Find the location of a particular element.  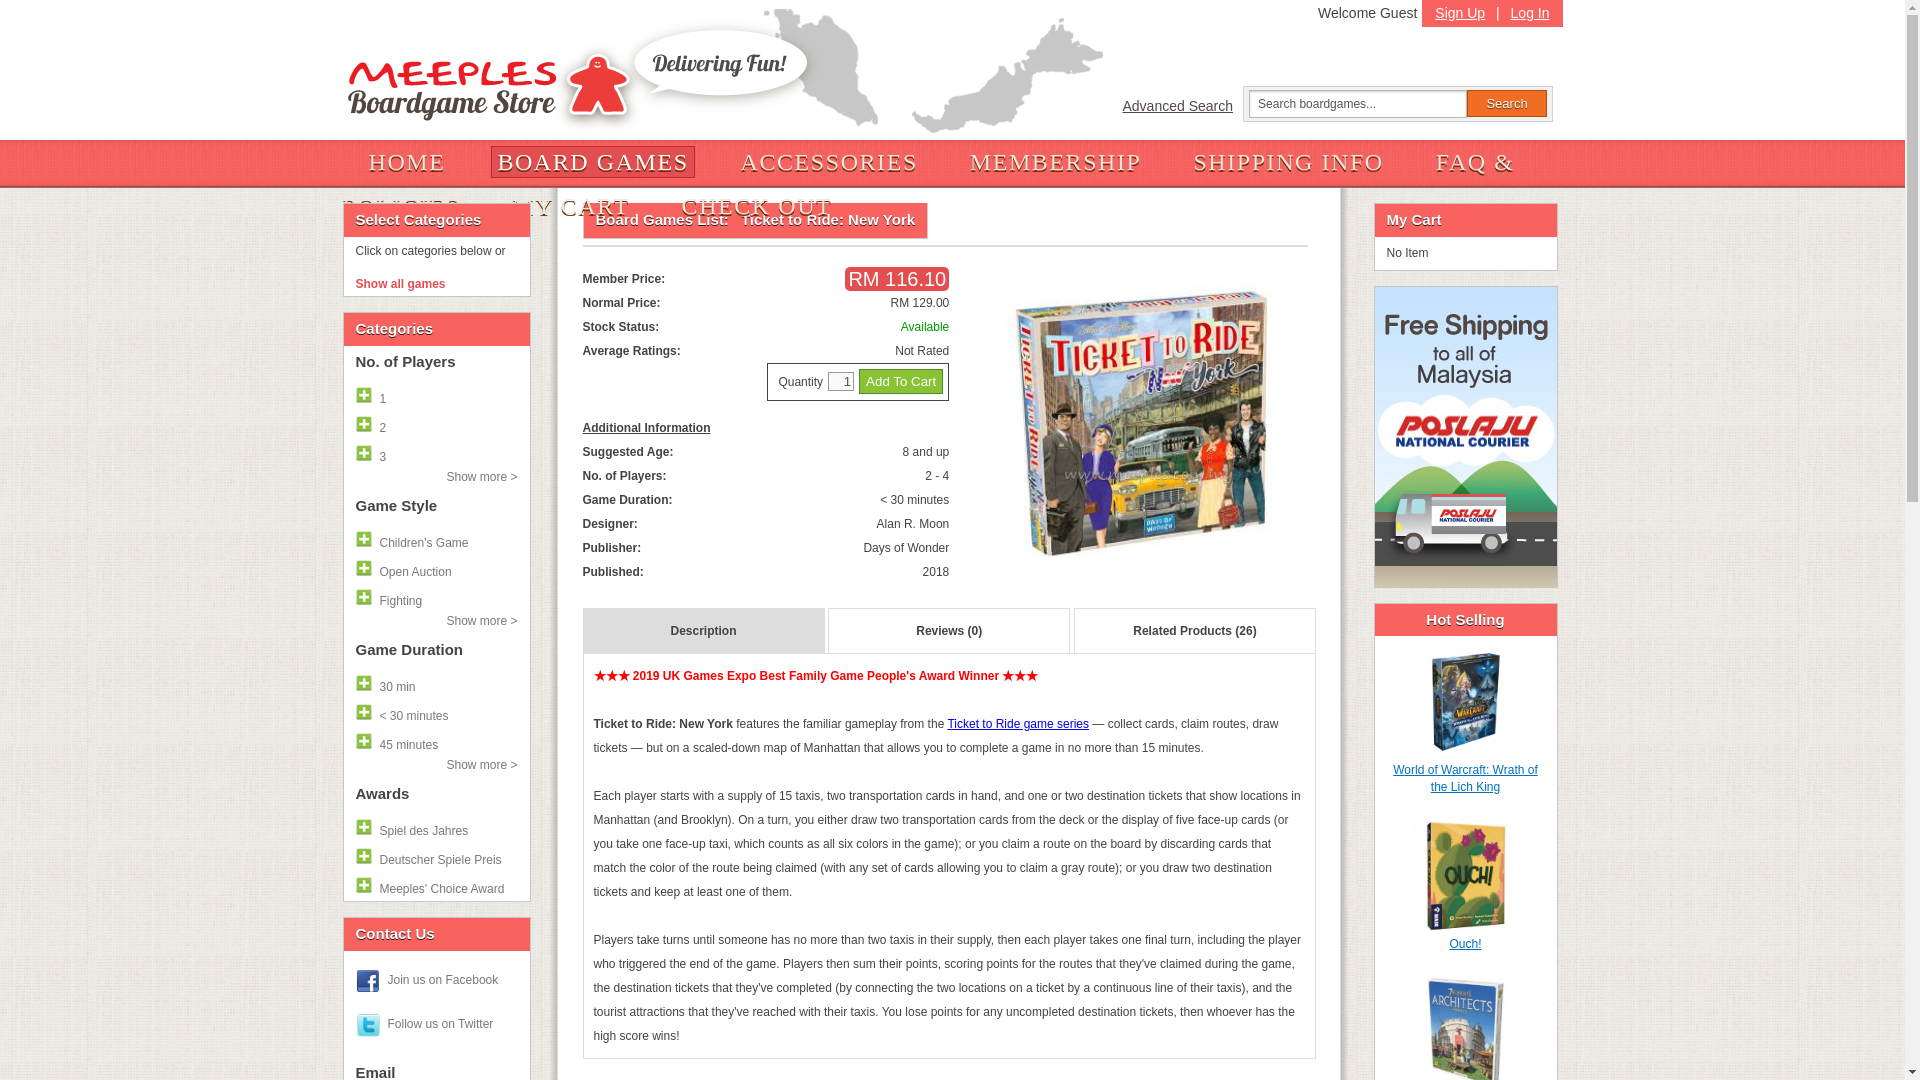

Log In is located at coordinates (1530, 10).